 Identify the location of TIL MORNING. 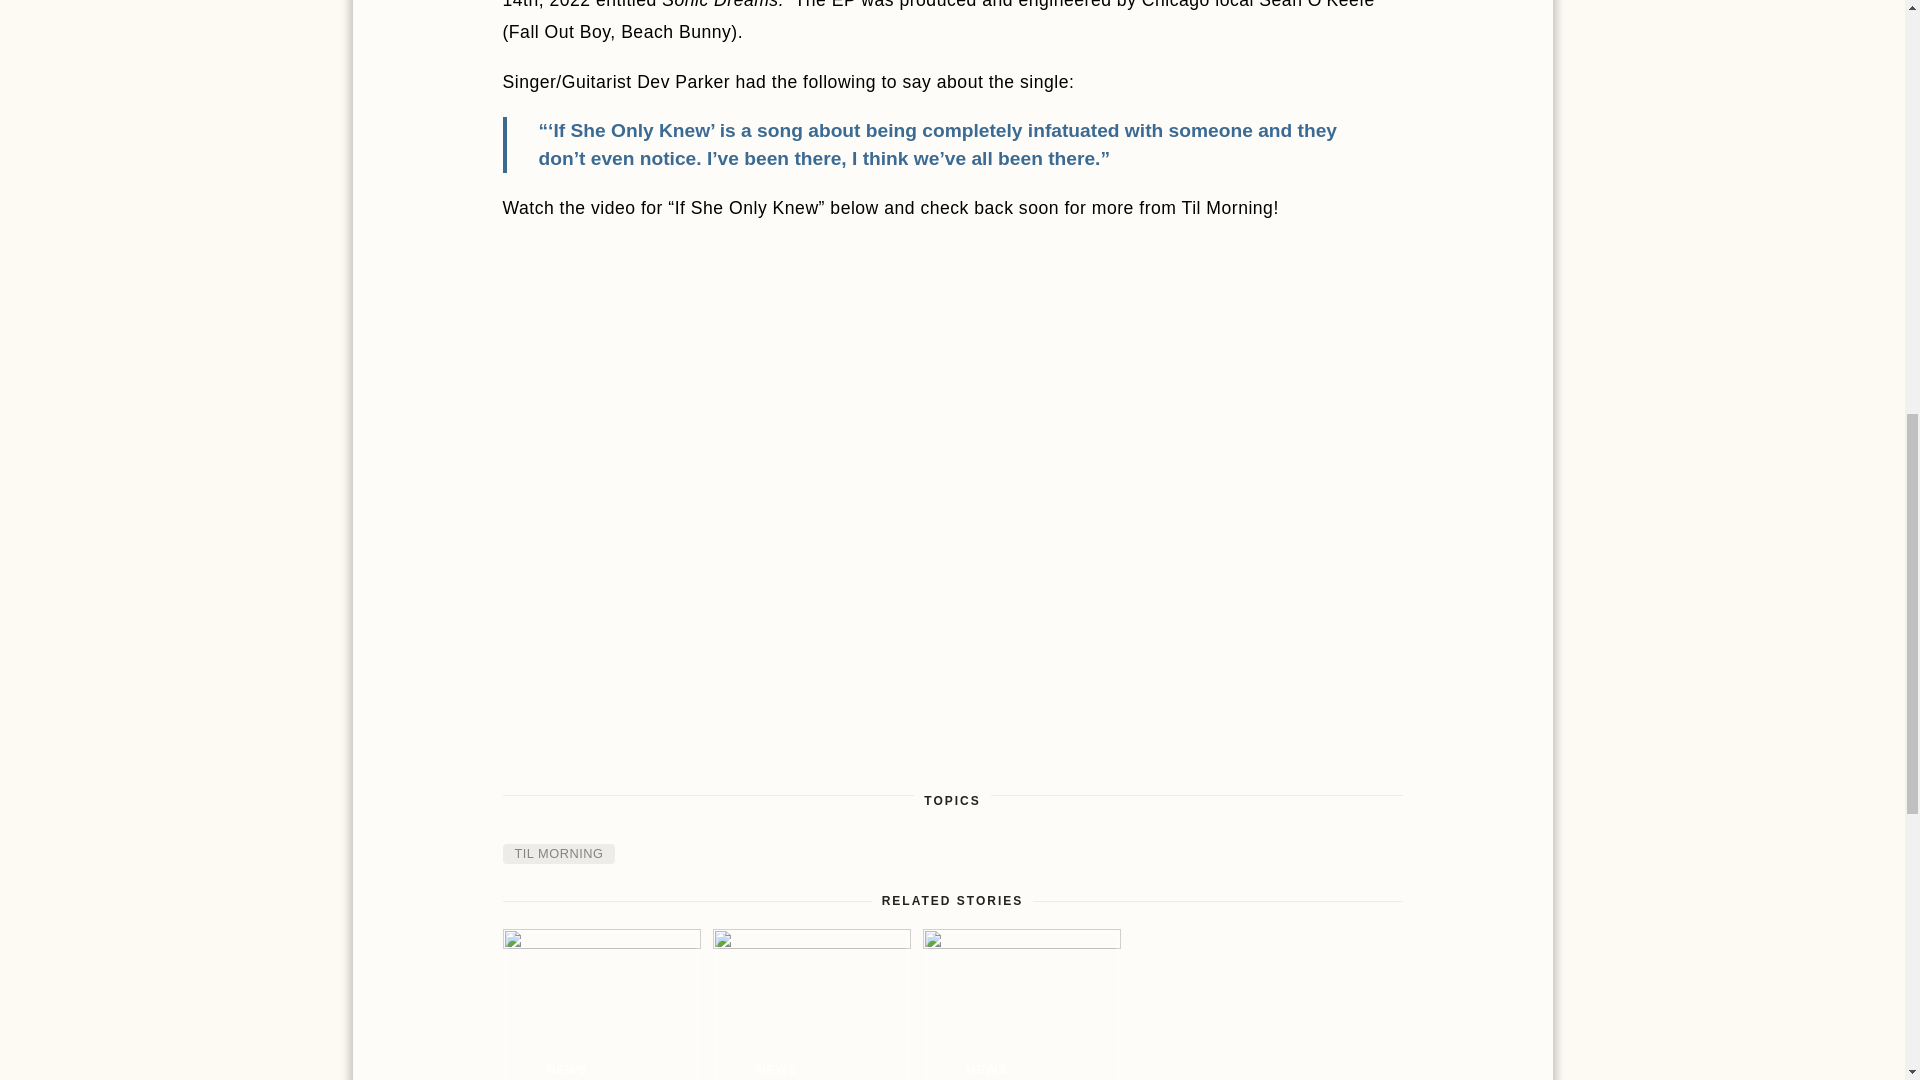
(558, 854).